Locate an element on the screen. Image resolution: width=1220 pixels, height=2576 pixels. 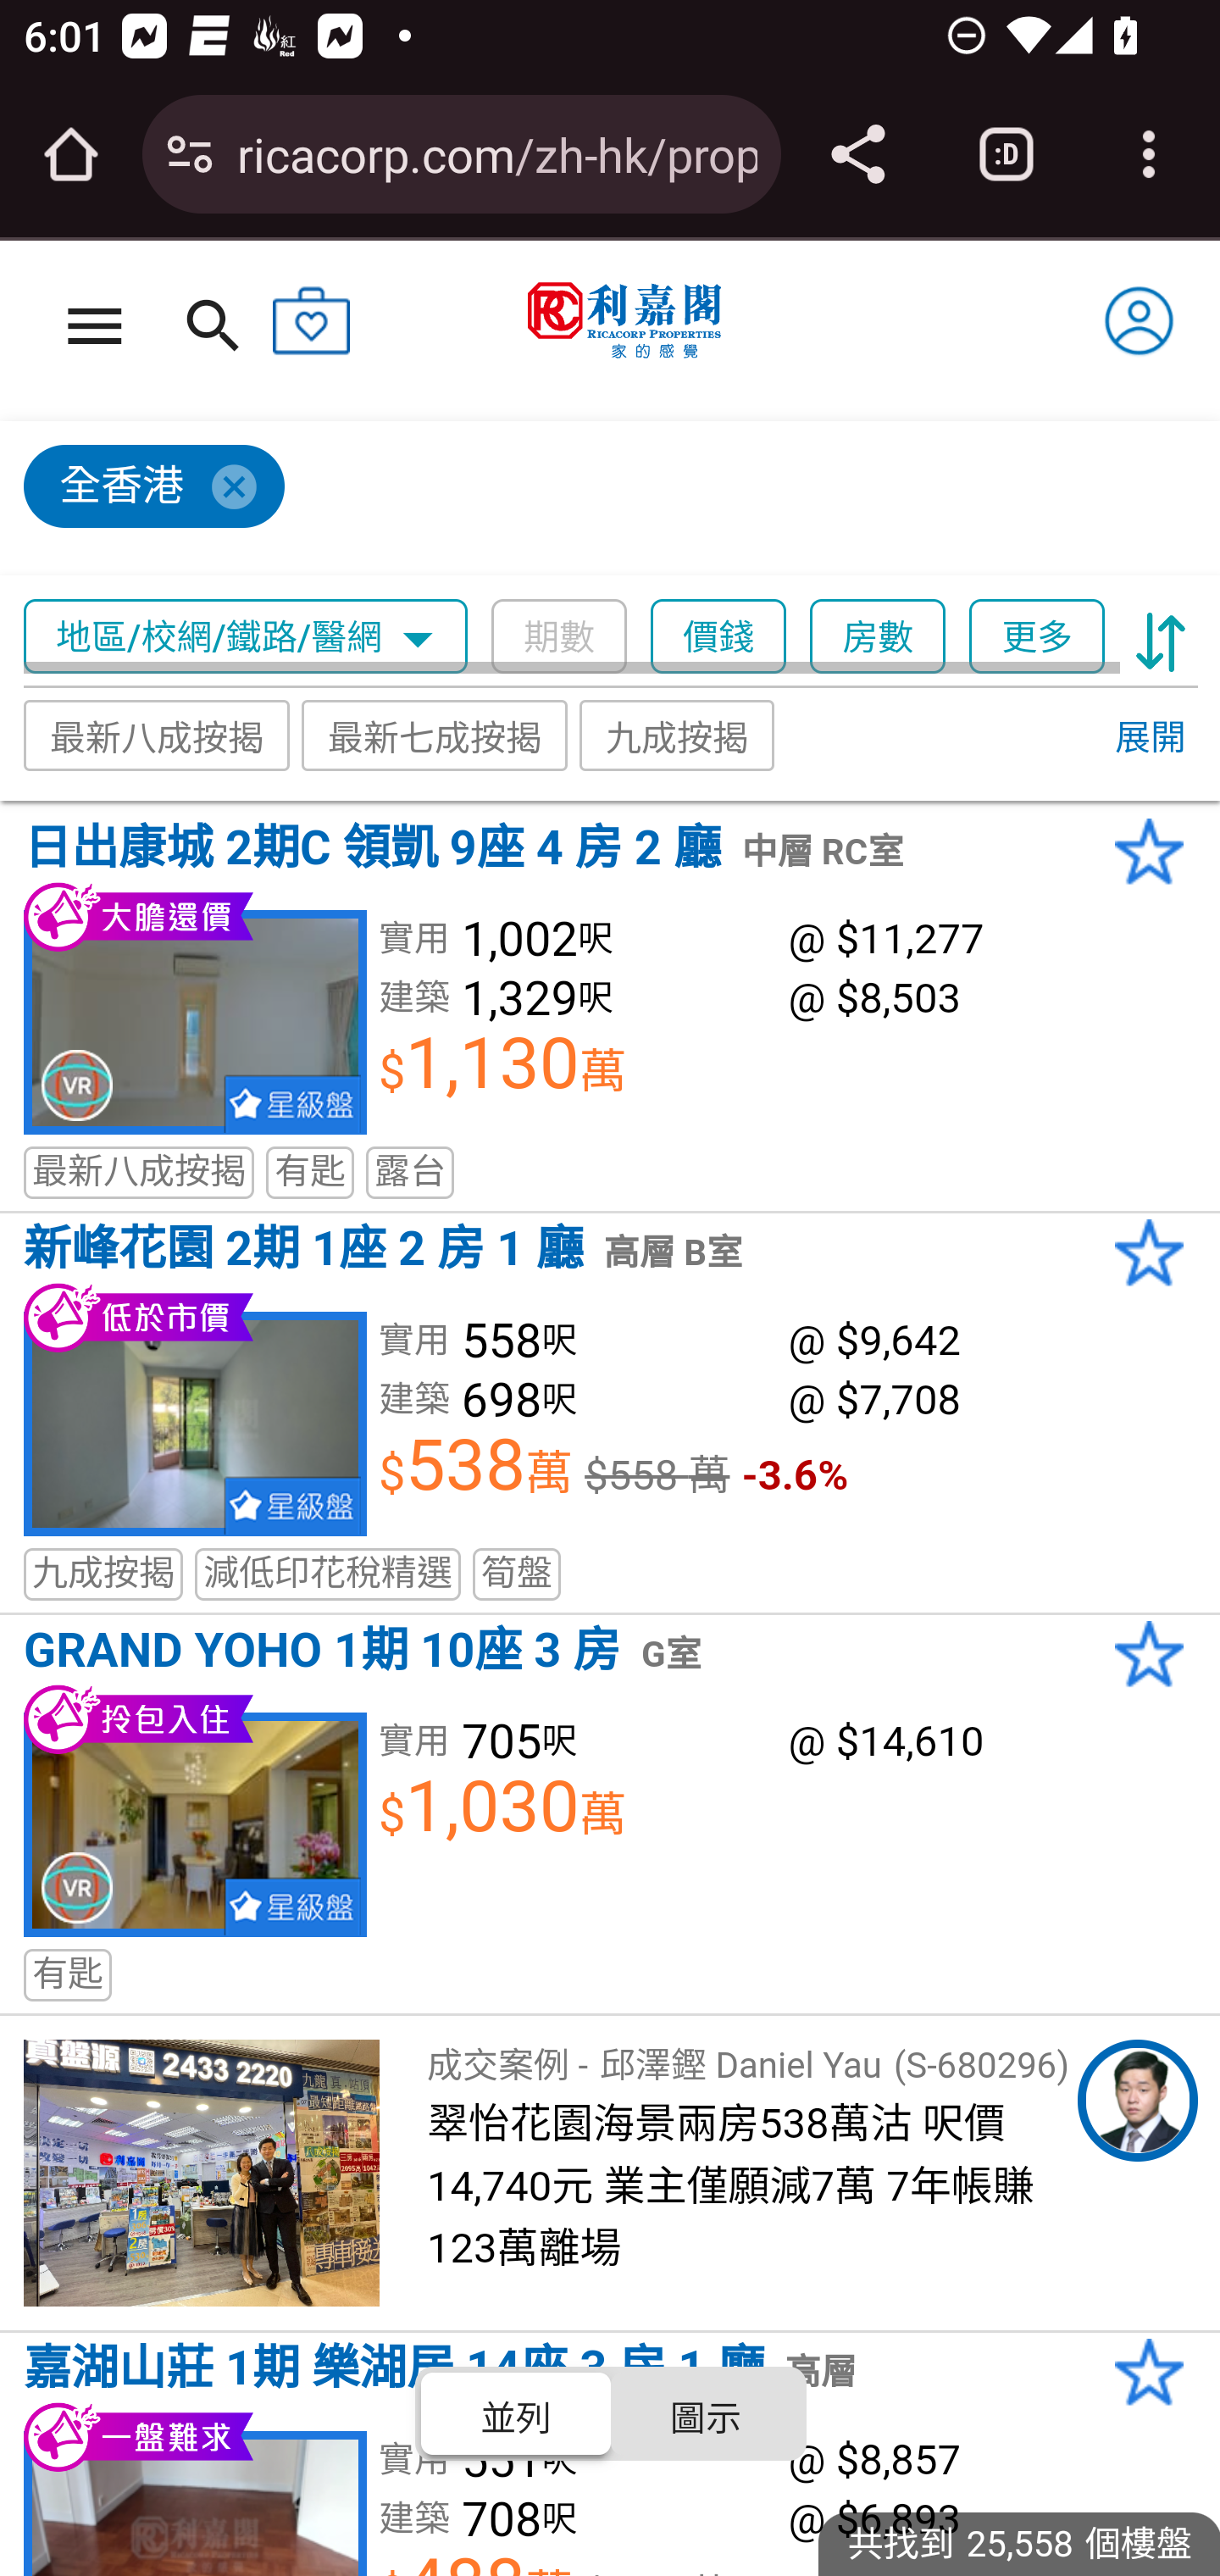
圖示 is located at coordinates (705, 2412).